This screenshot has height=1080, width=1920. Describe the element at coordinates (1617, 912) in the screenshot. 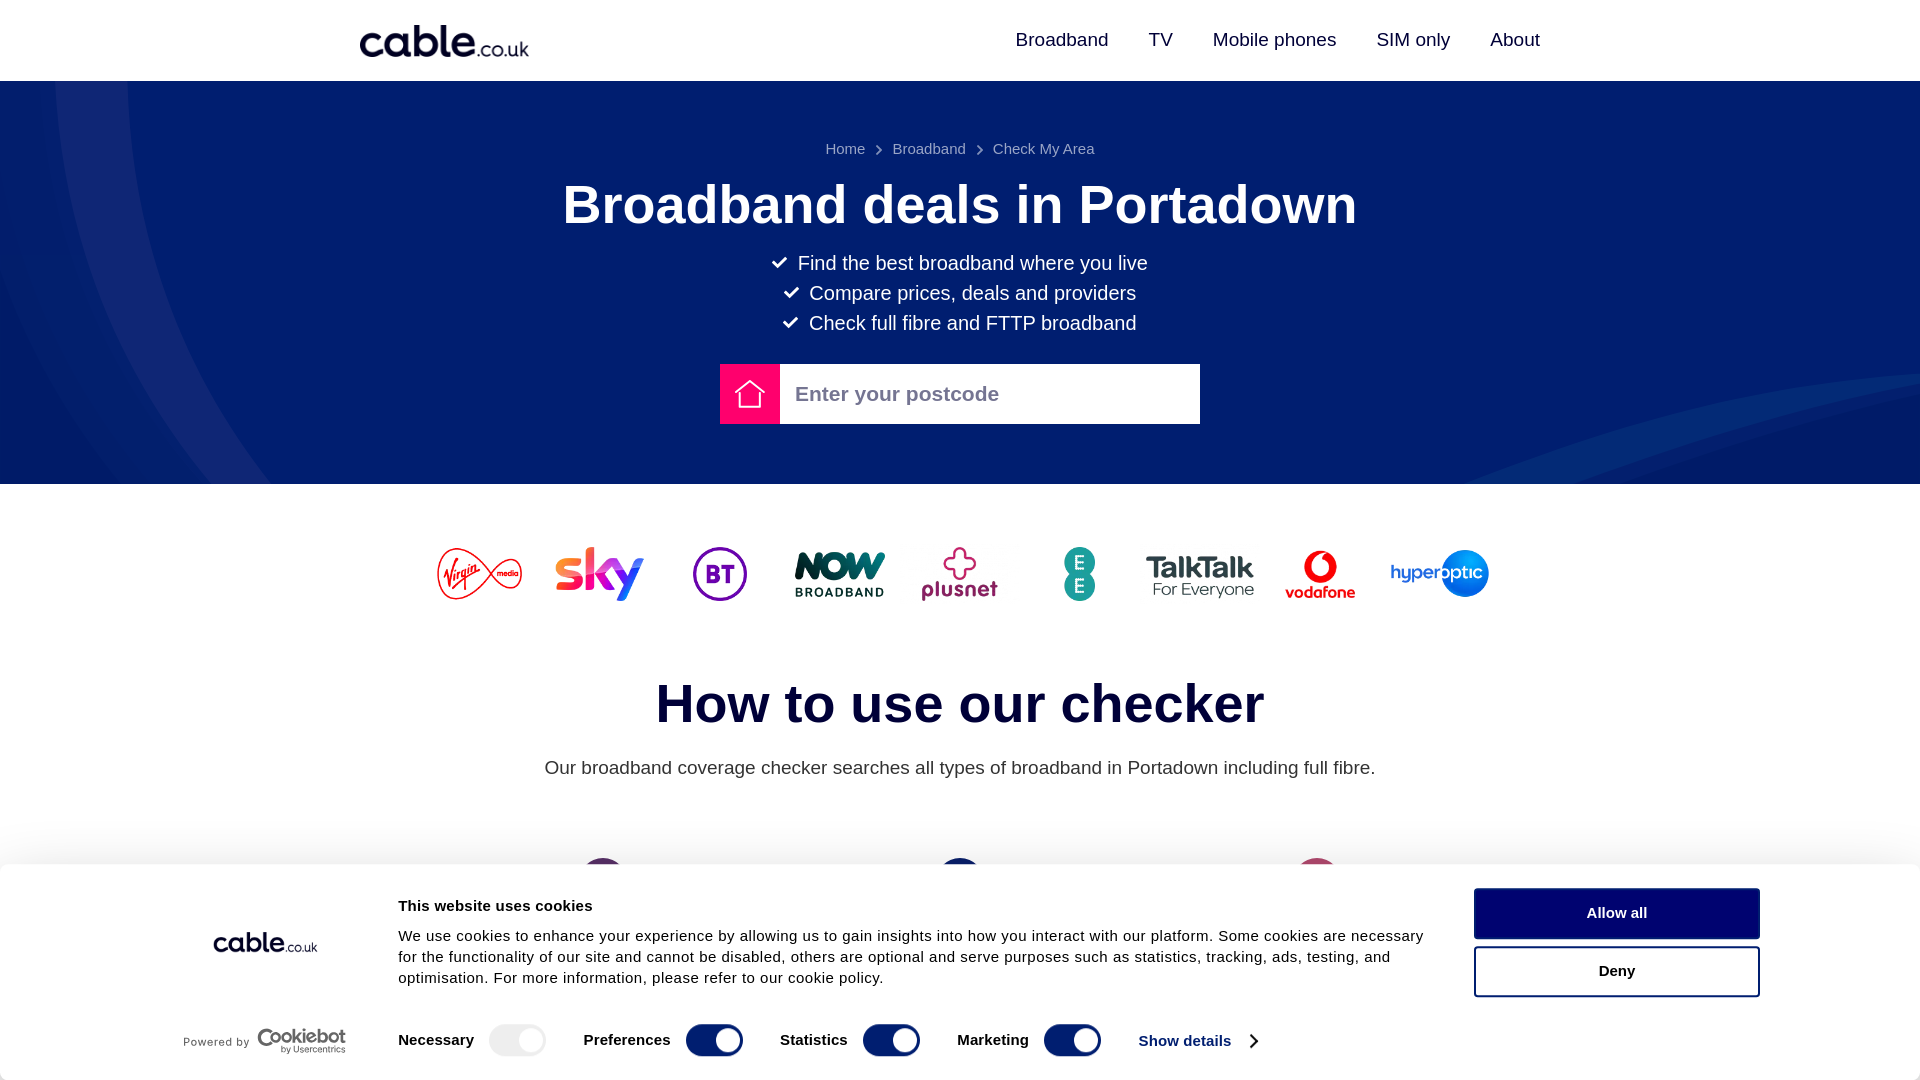

I see `Allow all` at that location.